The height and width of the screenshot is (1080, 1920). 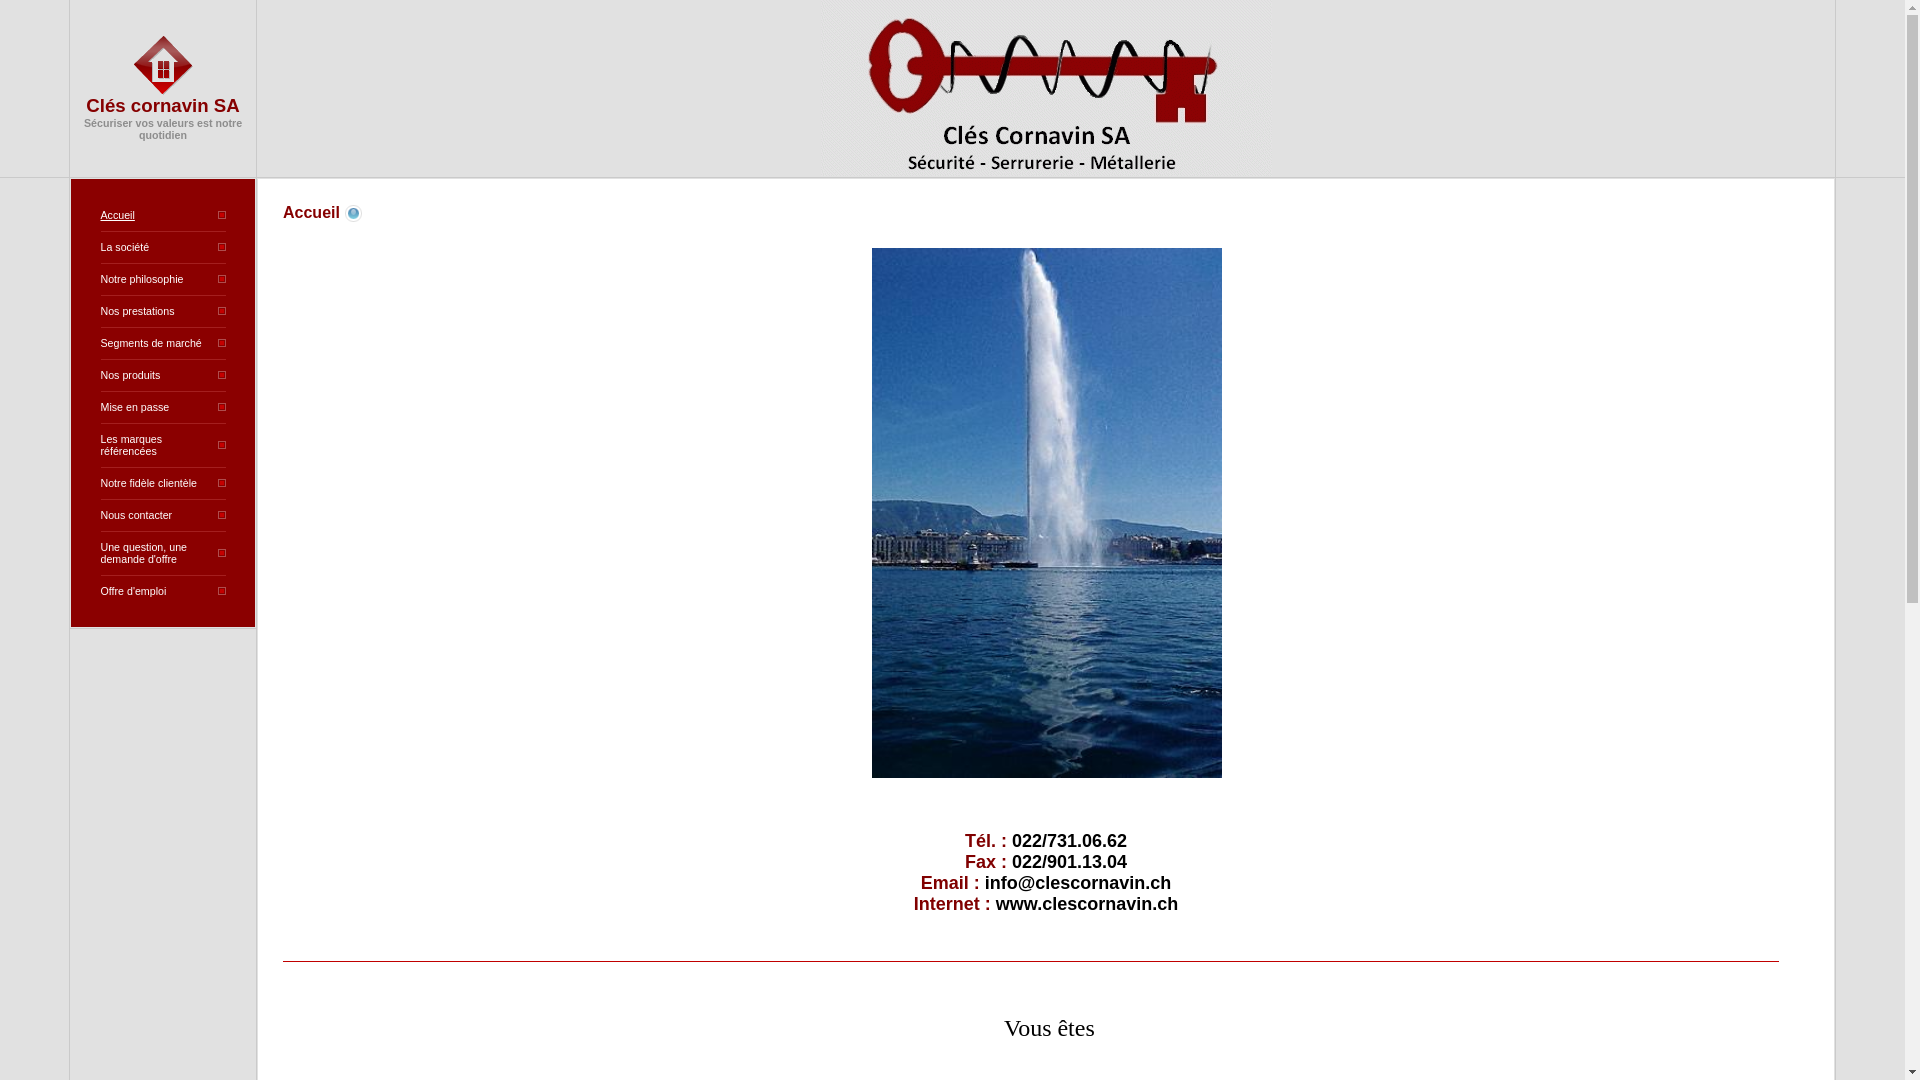 I want to click on Mise en passe, so click(x=134, y=407).